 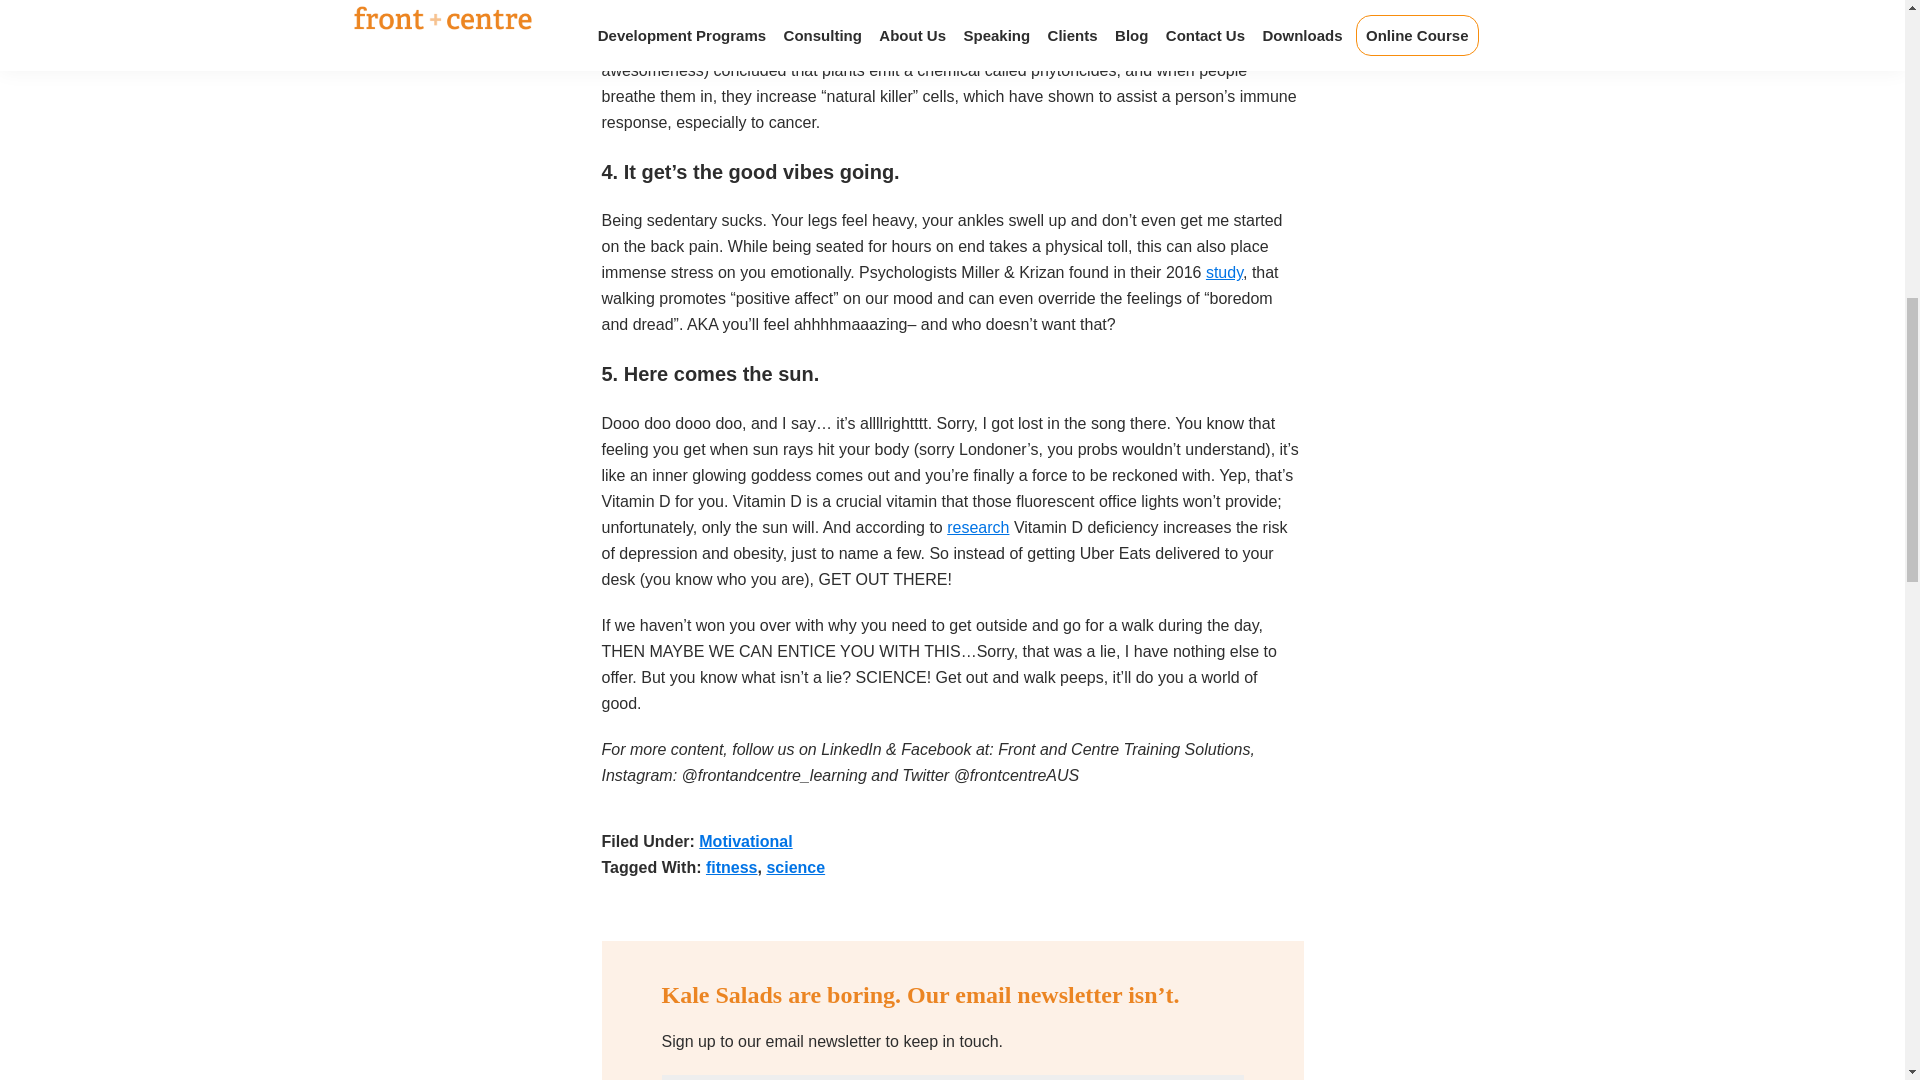 I want to click on science, so click(x=796, y=866).